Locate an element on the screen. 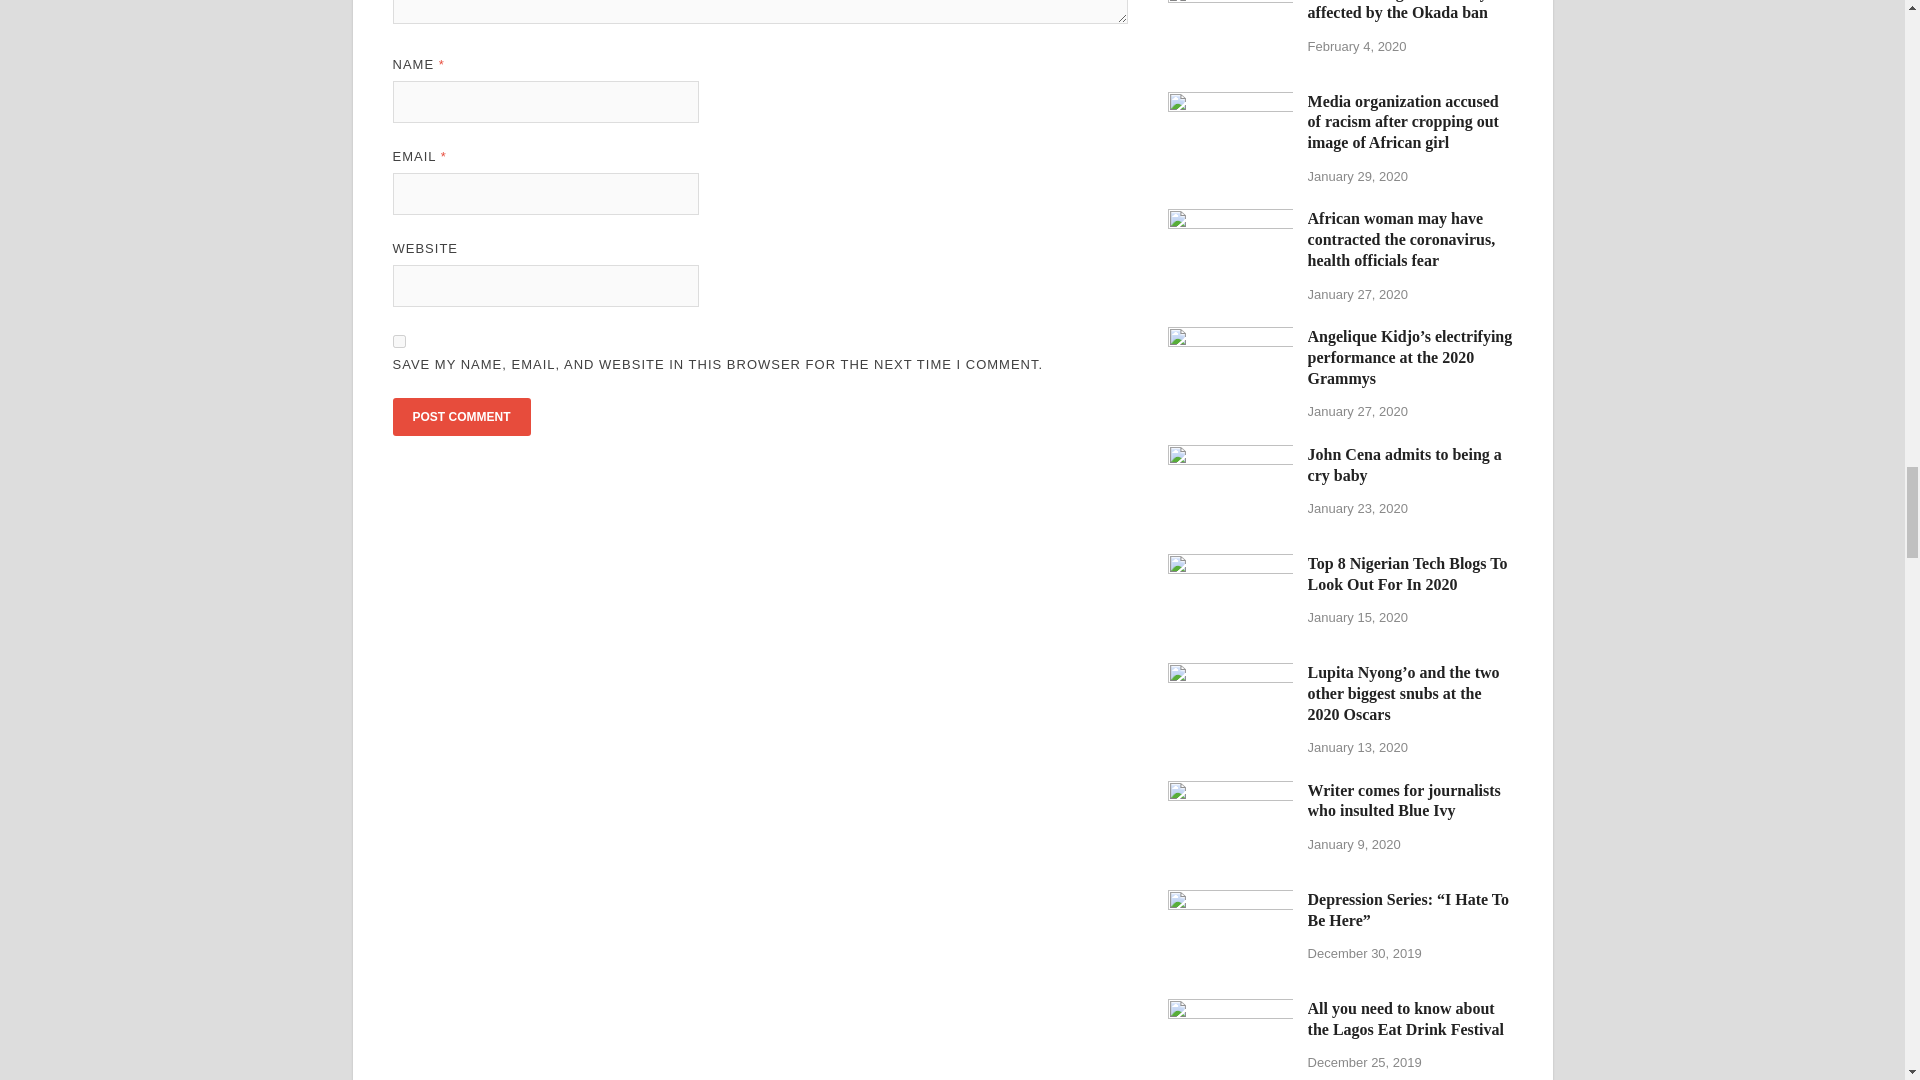 The height and width of the screenshot is (1080, 1920). Post Comment is located at coordinates (460, 417).